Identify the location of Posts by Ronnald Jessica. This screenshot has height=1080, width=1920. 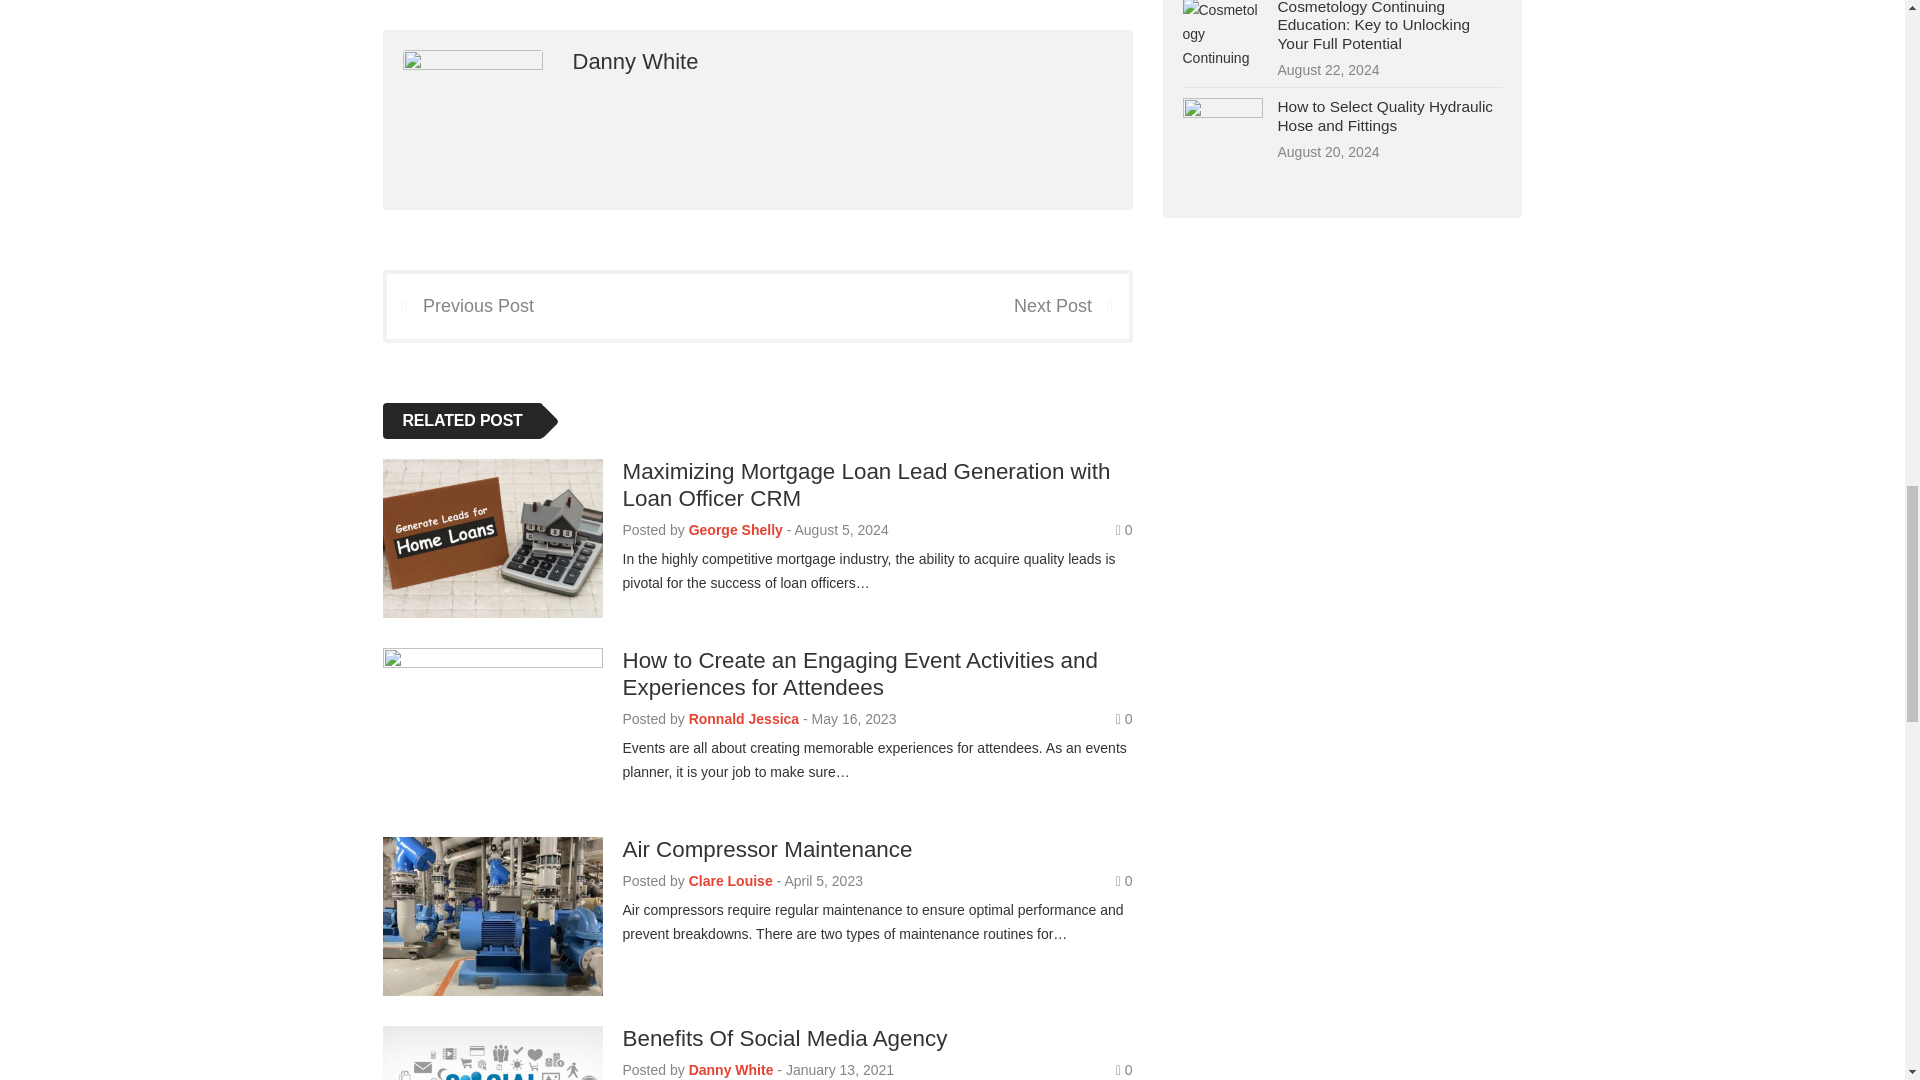
(744, 718).